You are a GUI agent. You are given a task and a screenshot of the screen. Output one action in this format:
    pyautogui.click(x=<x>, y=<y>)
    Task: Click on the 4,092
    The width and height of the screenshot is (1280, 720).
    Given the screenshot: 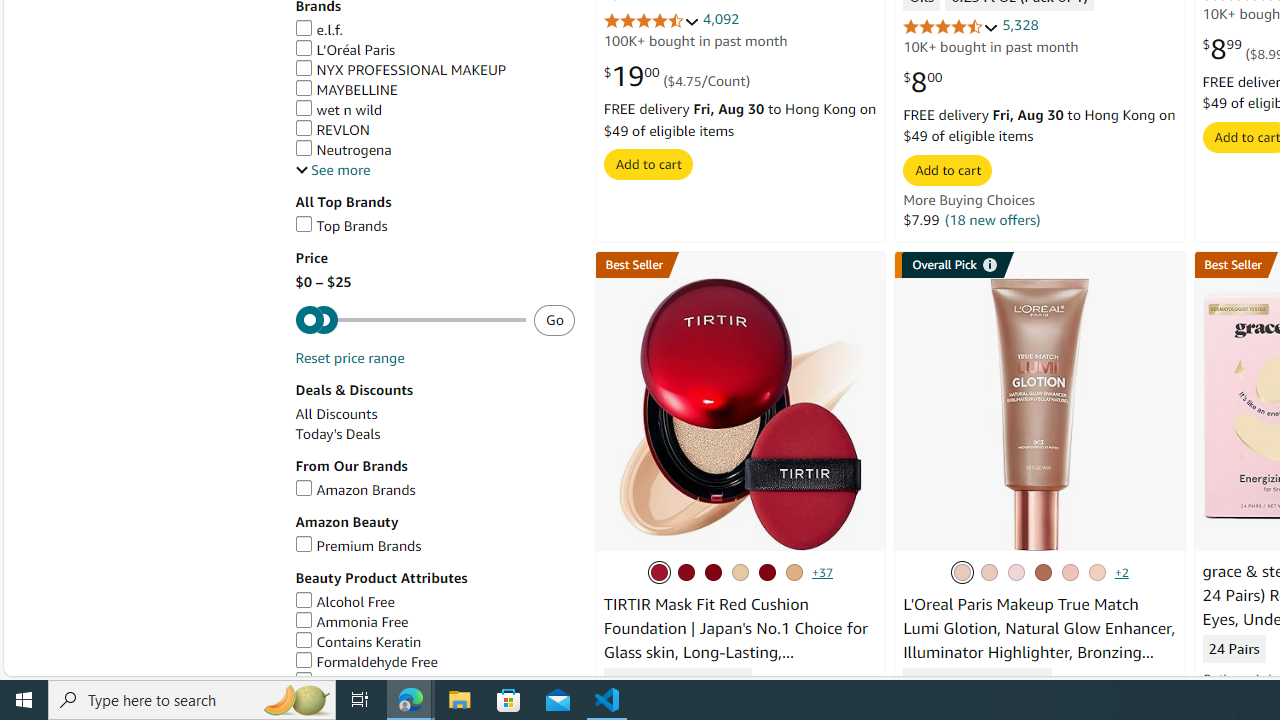 What is the action you would take?
    pyautogui.click(x=720, y=20)
    